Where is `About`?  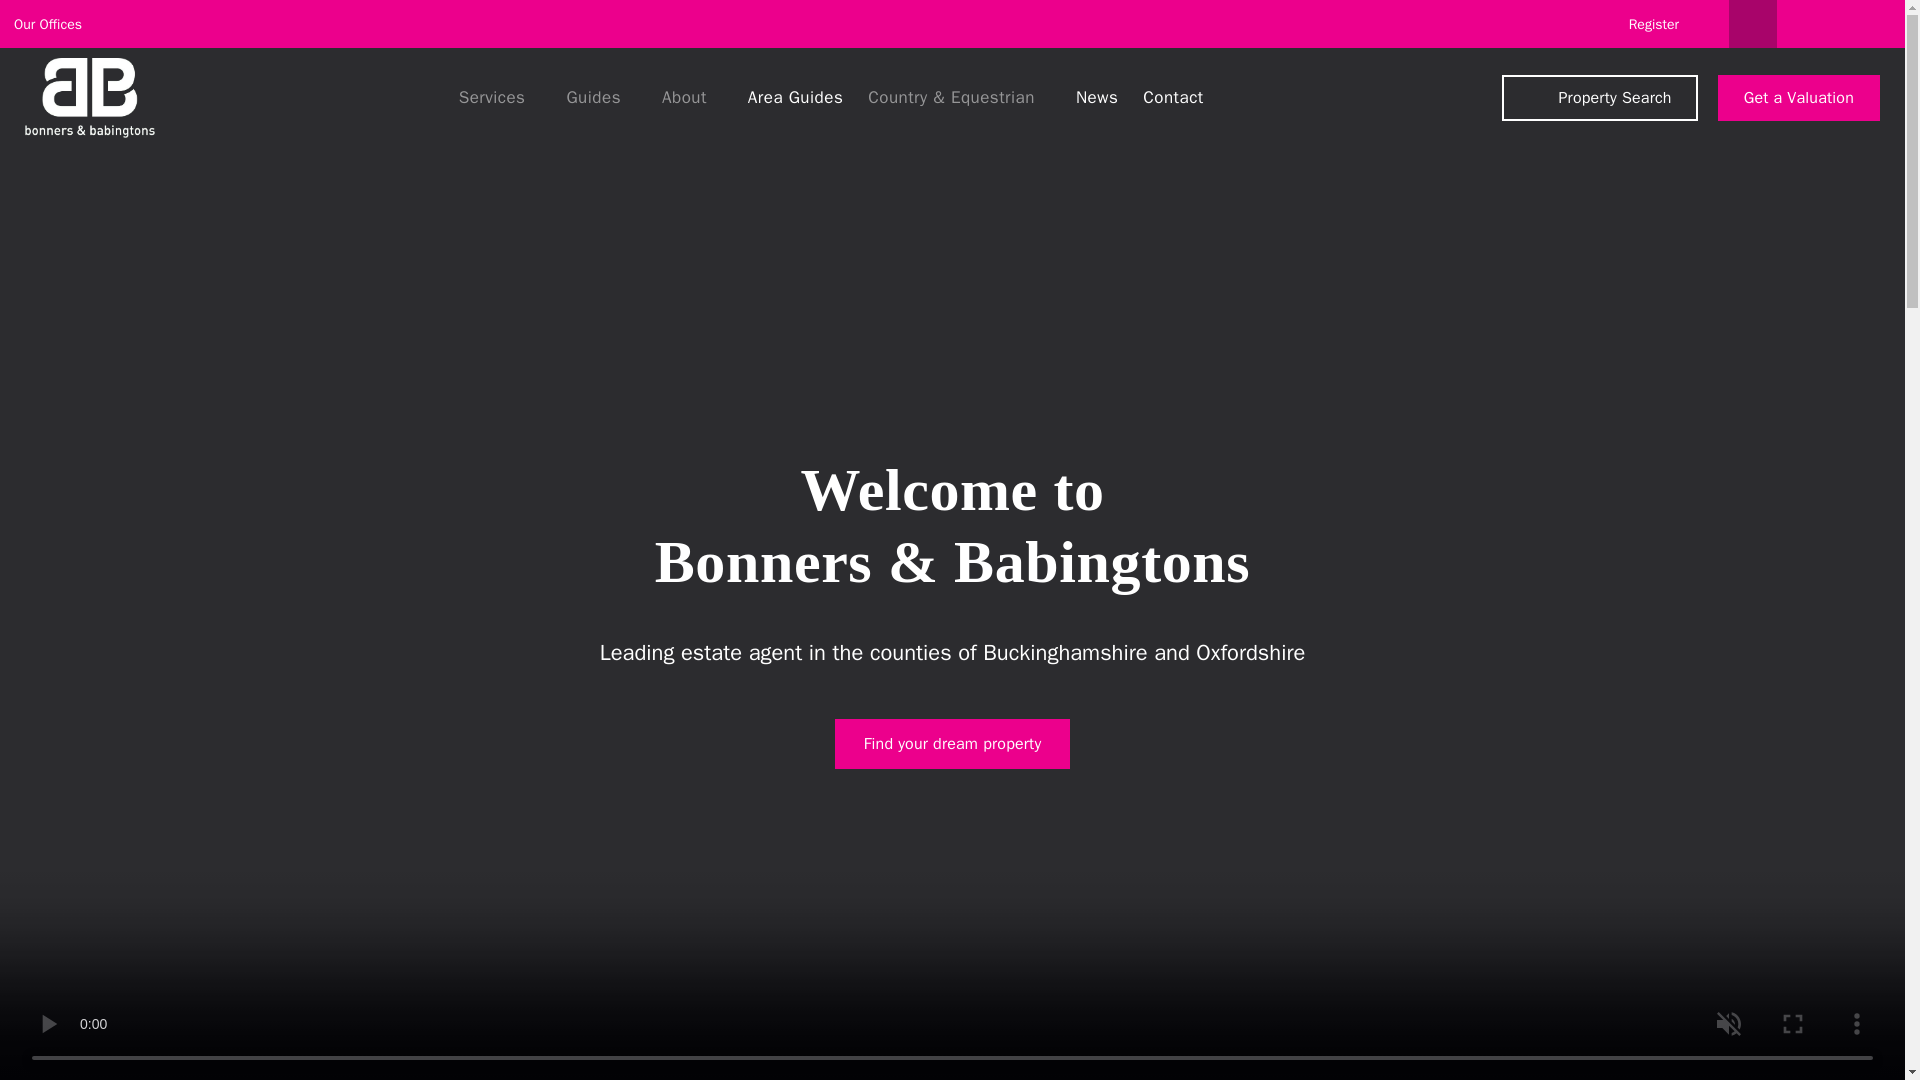
About is located at coordinates (690, 97).